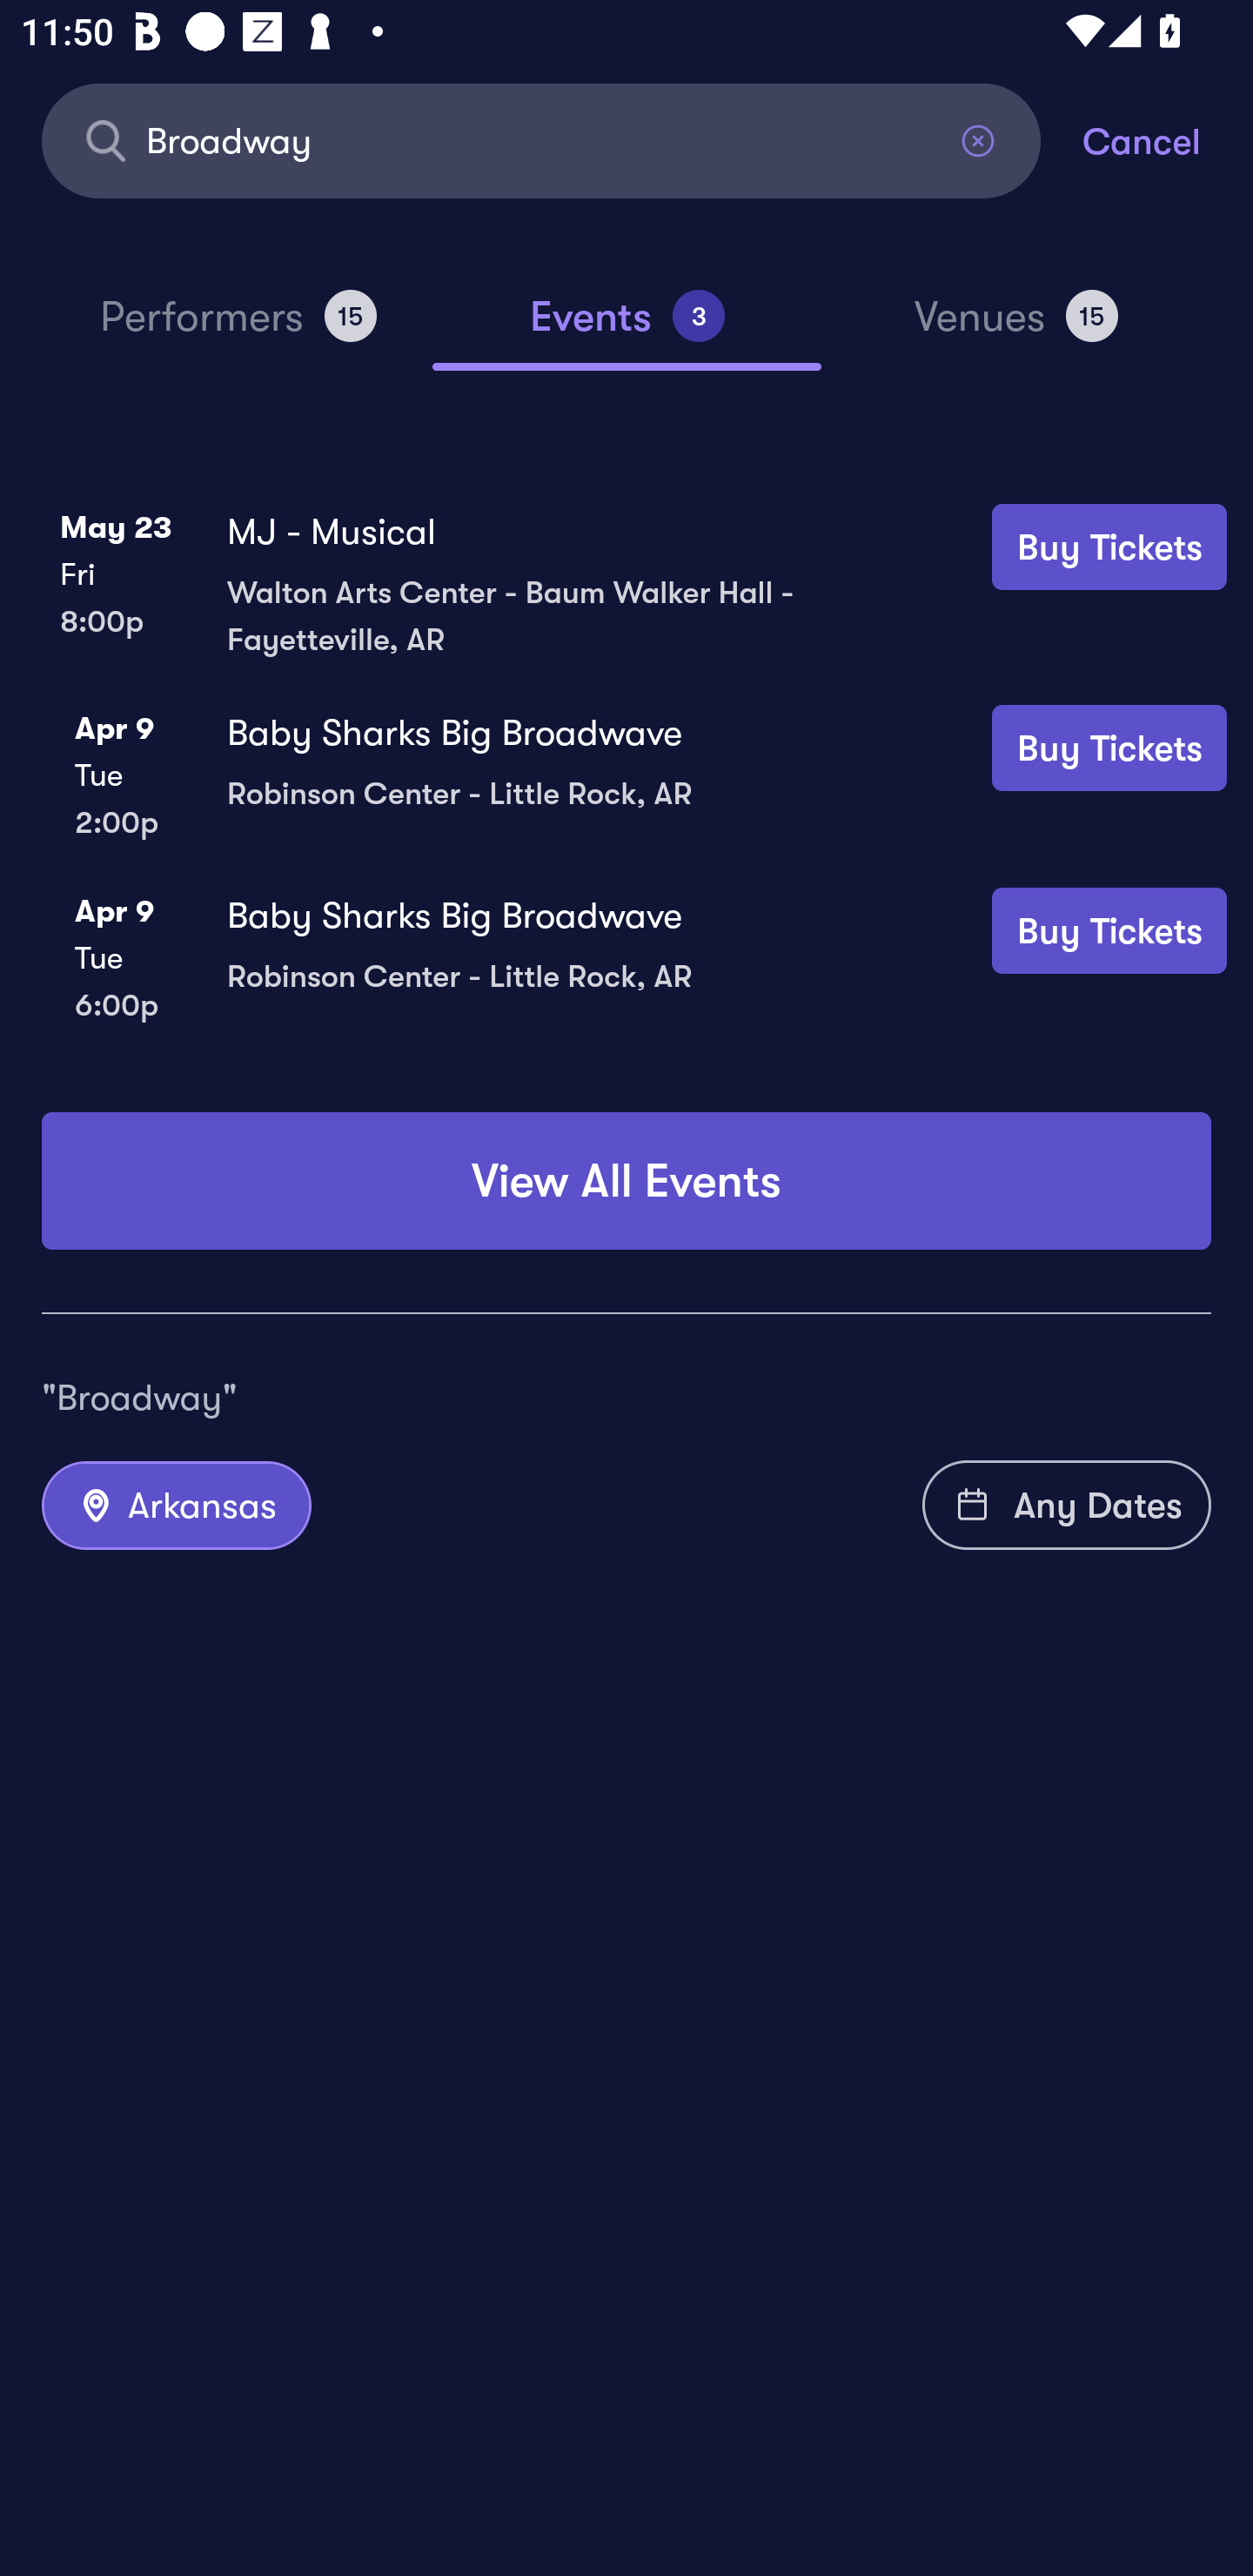 The width and height of the screenshot is (1253, 2576). I want to click on Performers 15, so click(238, 329).